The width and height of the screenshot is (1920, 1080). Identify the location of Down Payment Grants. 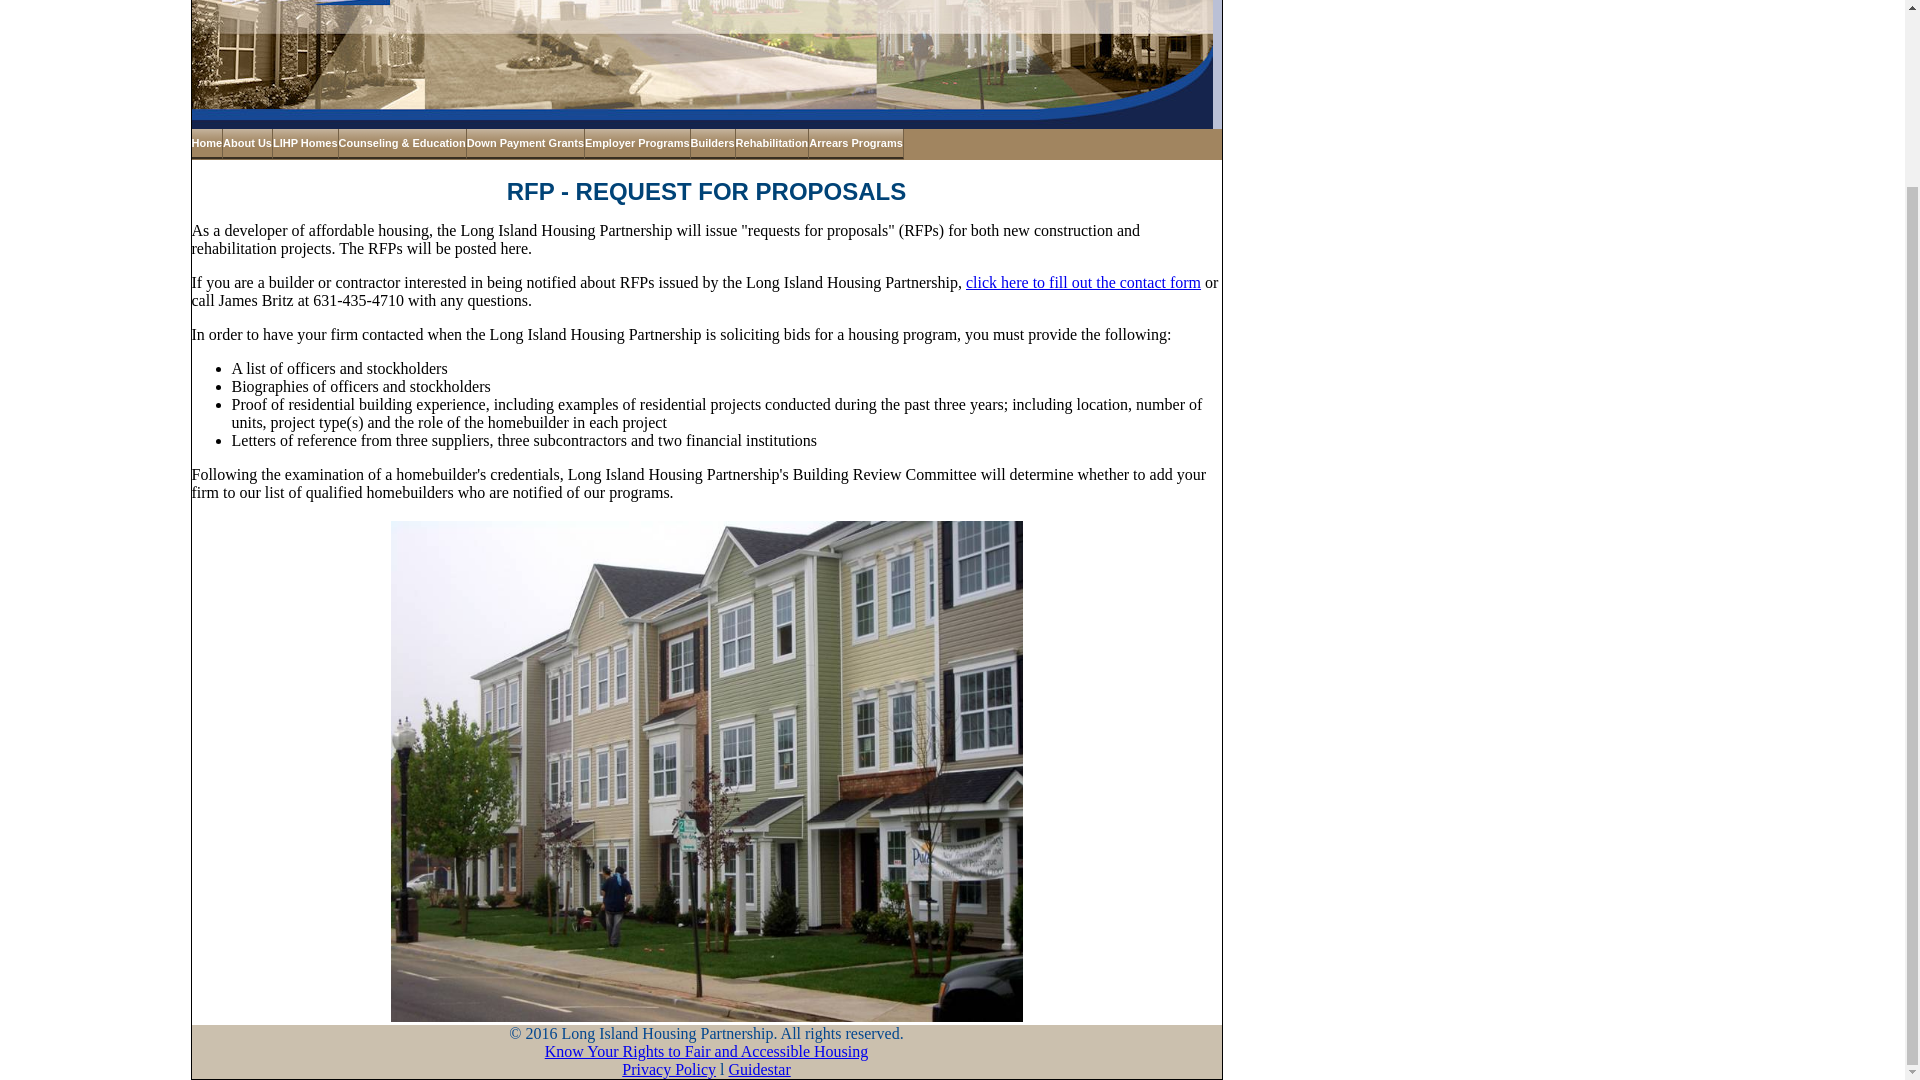
(526, 144).